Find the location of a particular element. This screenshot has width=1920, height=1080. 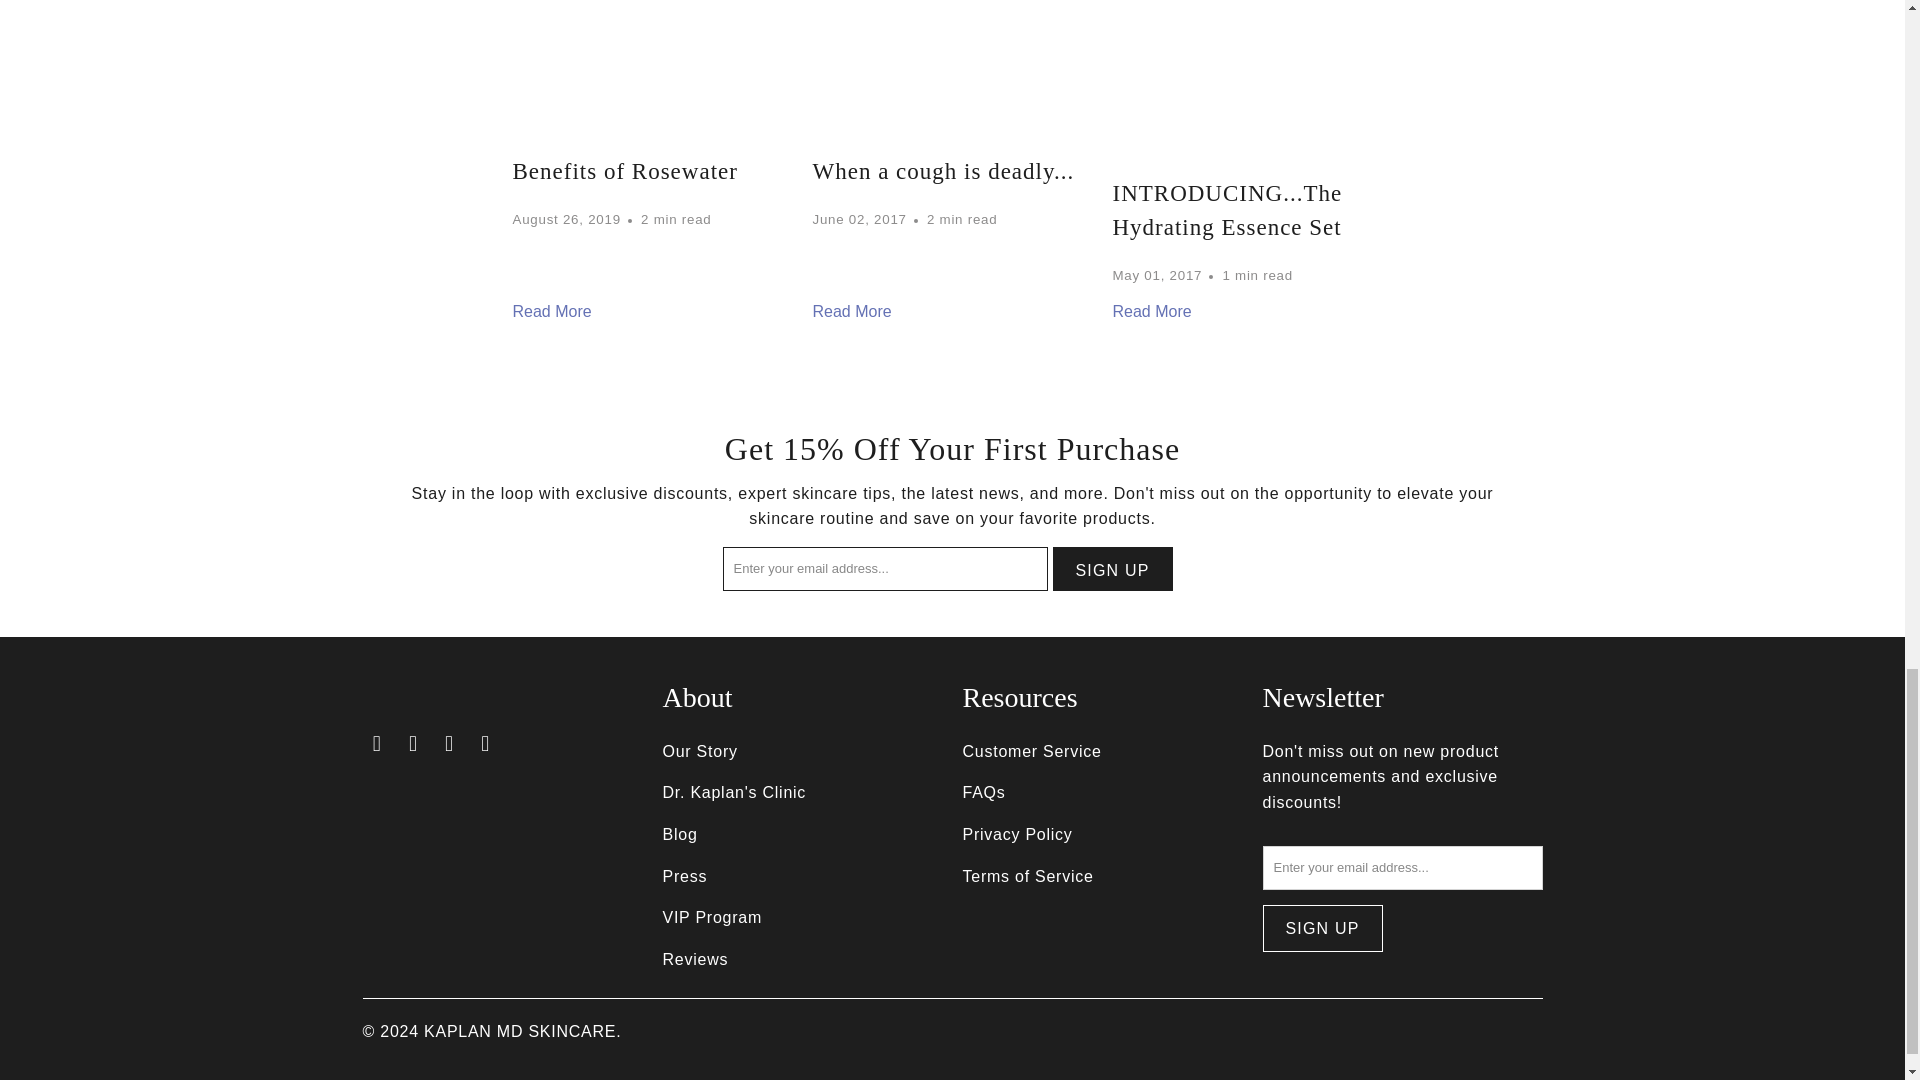

Sign Up is located at coordinates (1322, 928).